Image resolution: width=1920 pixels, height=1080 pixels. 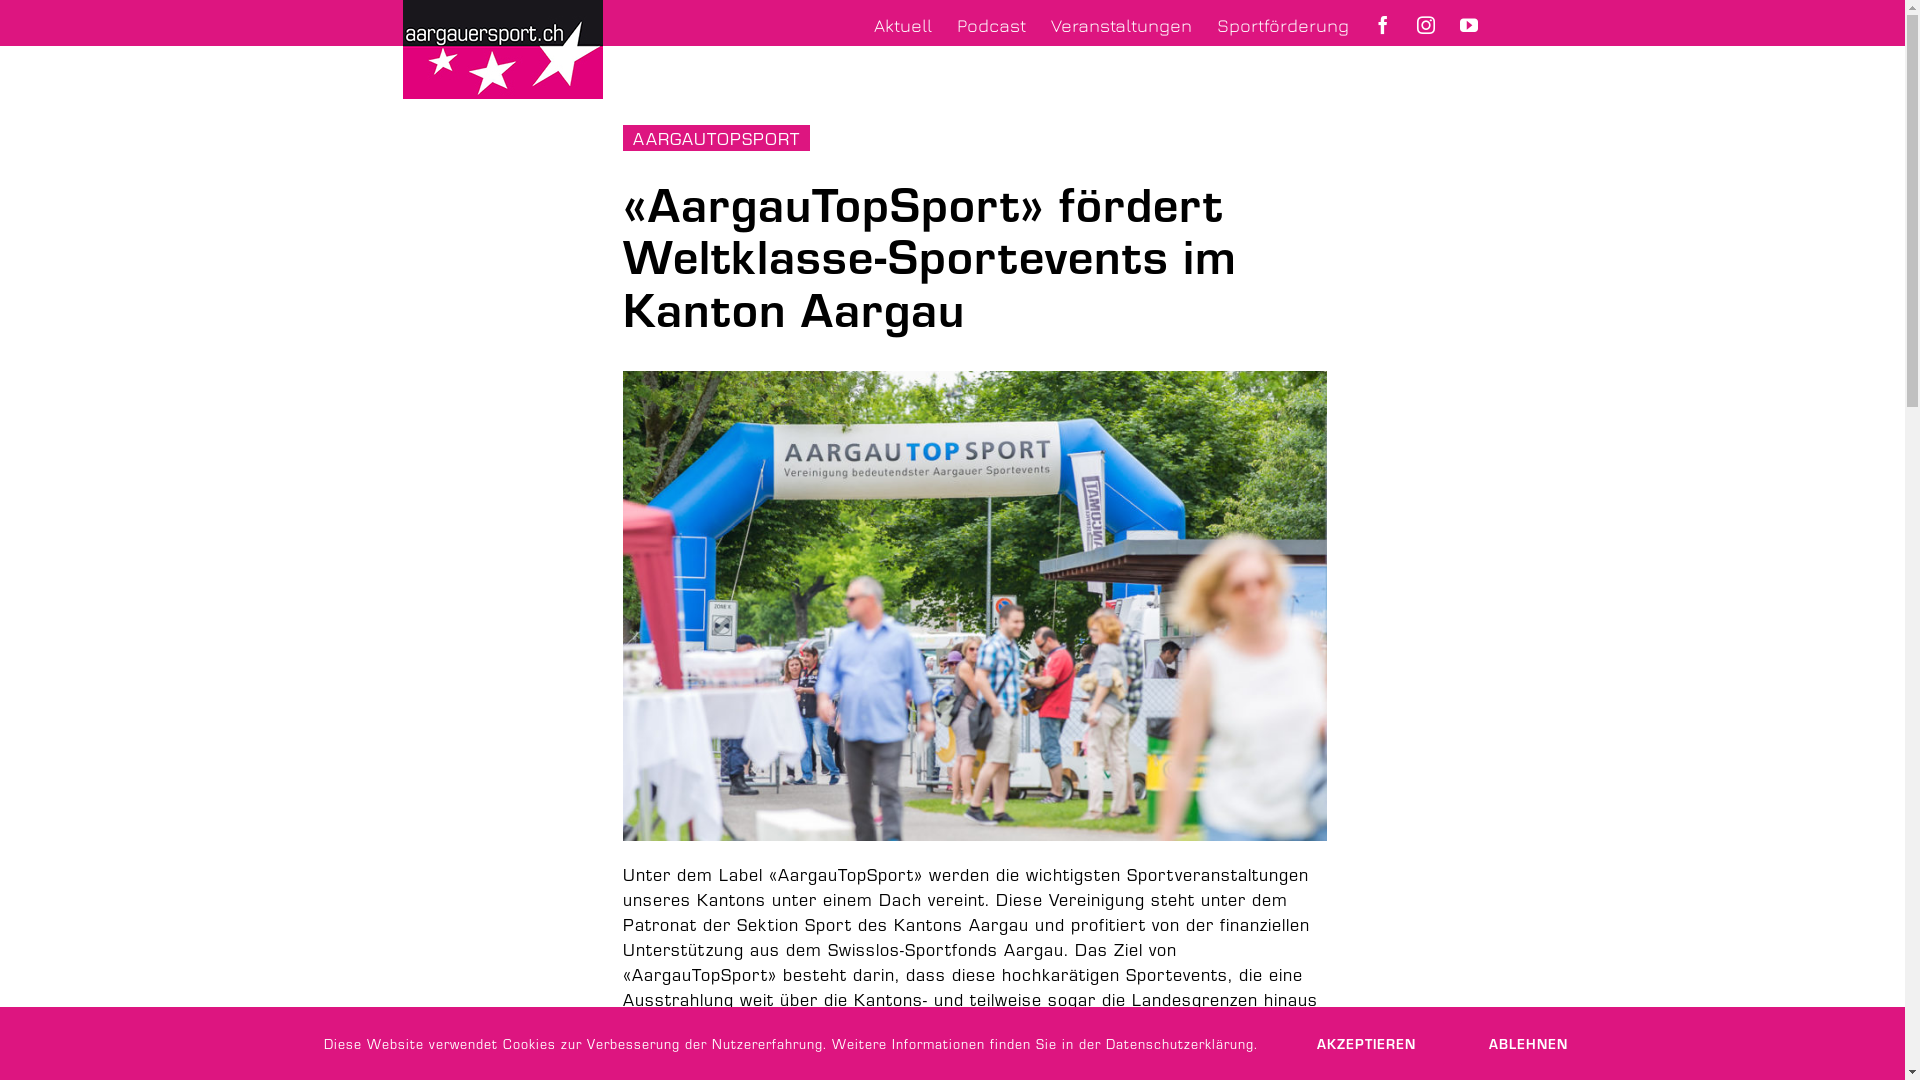 What do you see at coordinates (990, 28) in the screenshot?
I see `Podcast` at bounding box center [990, 28].